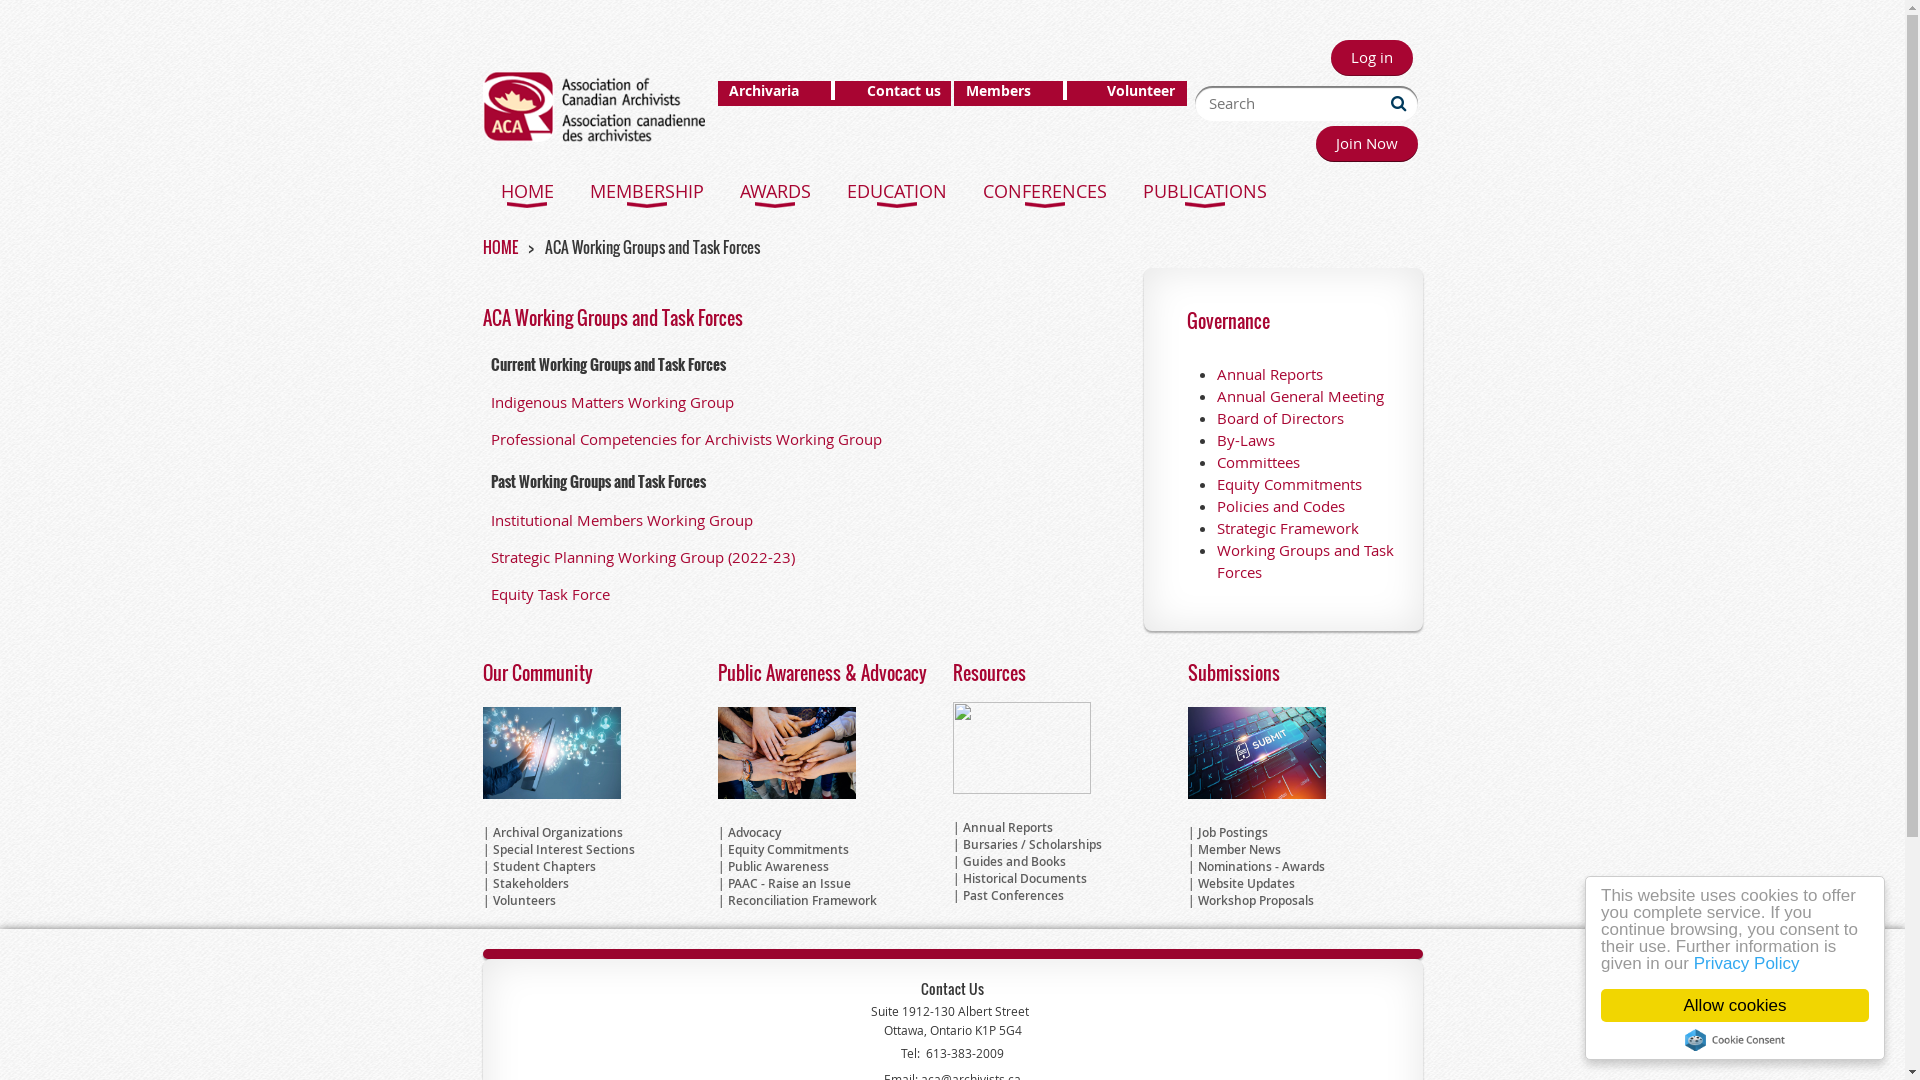 The width and height of the screenshot is (1920, 1080). Describe the element at coordinates (1233, 832) in the screenshot. I see `Job Postings` at that location.